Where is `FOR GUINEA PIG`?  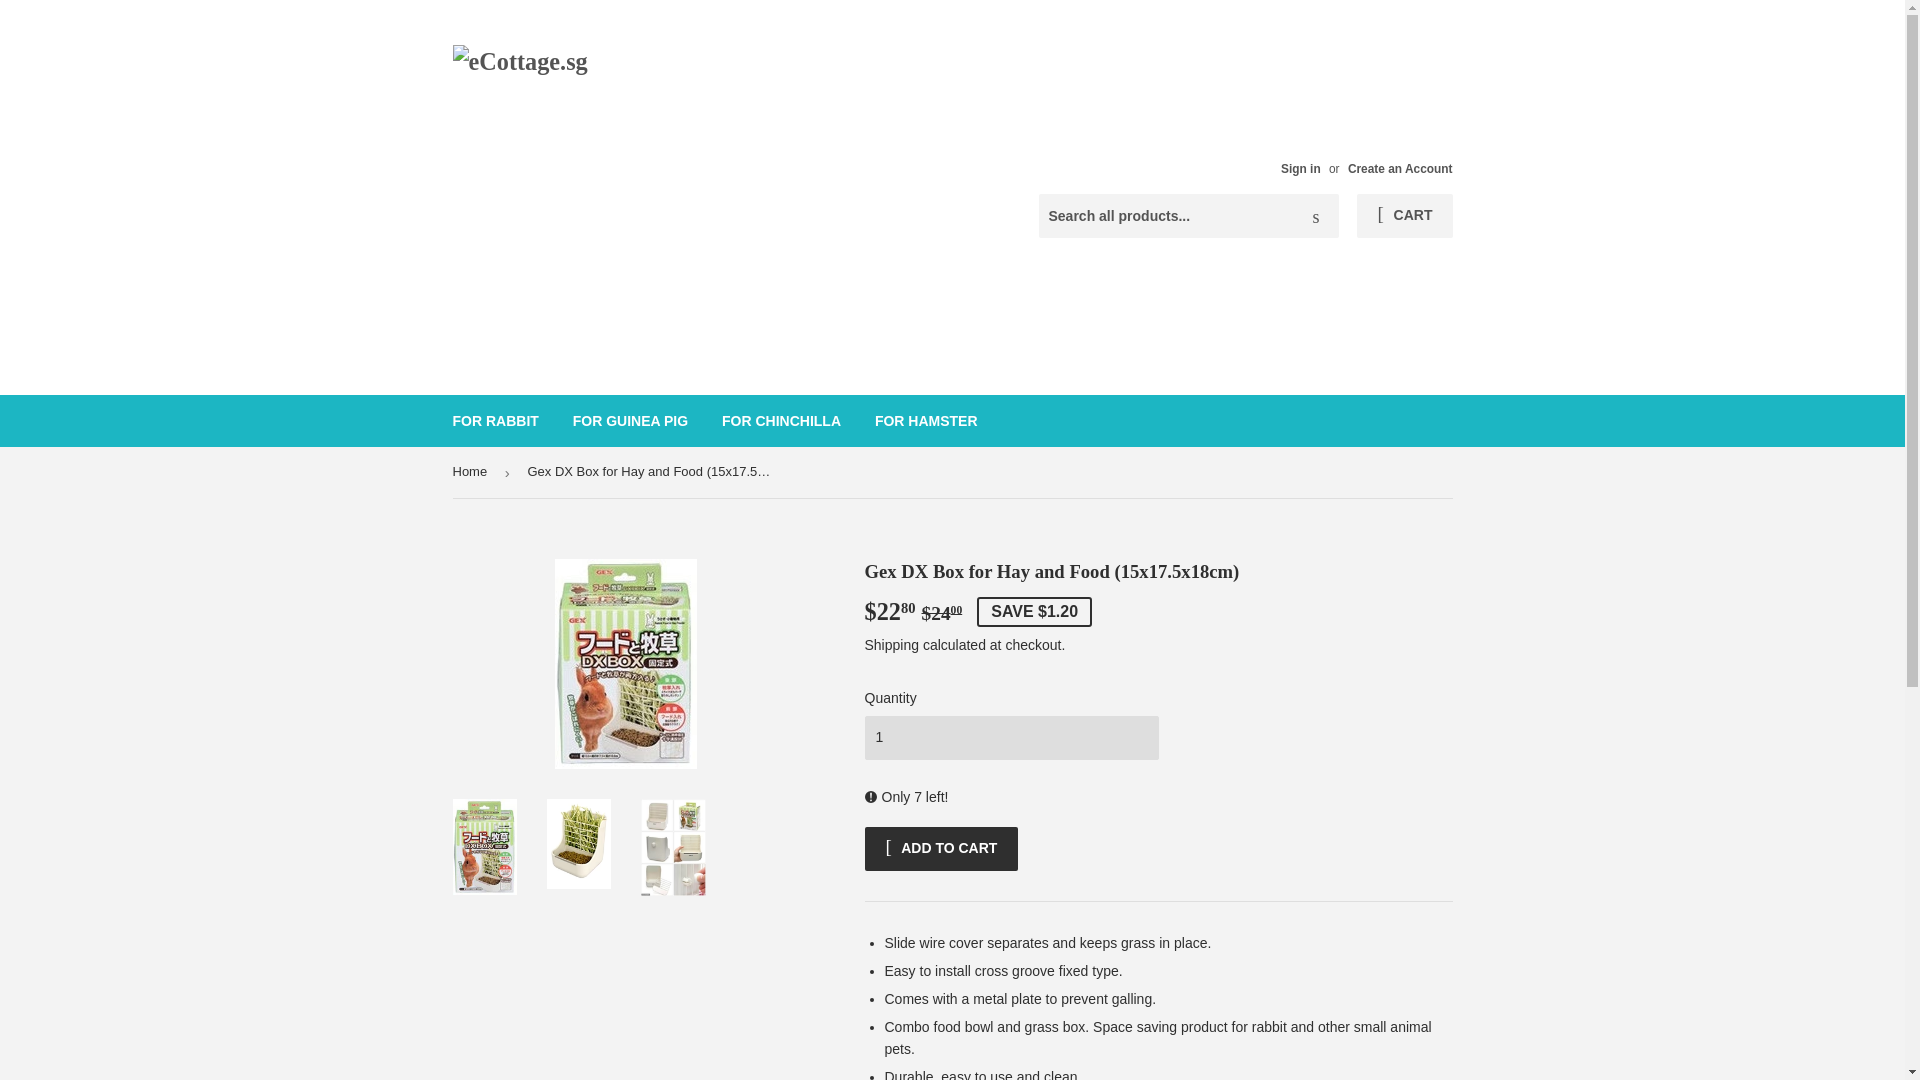 FOR GUINEA PIG is located at coordinates (630, 421).